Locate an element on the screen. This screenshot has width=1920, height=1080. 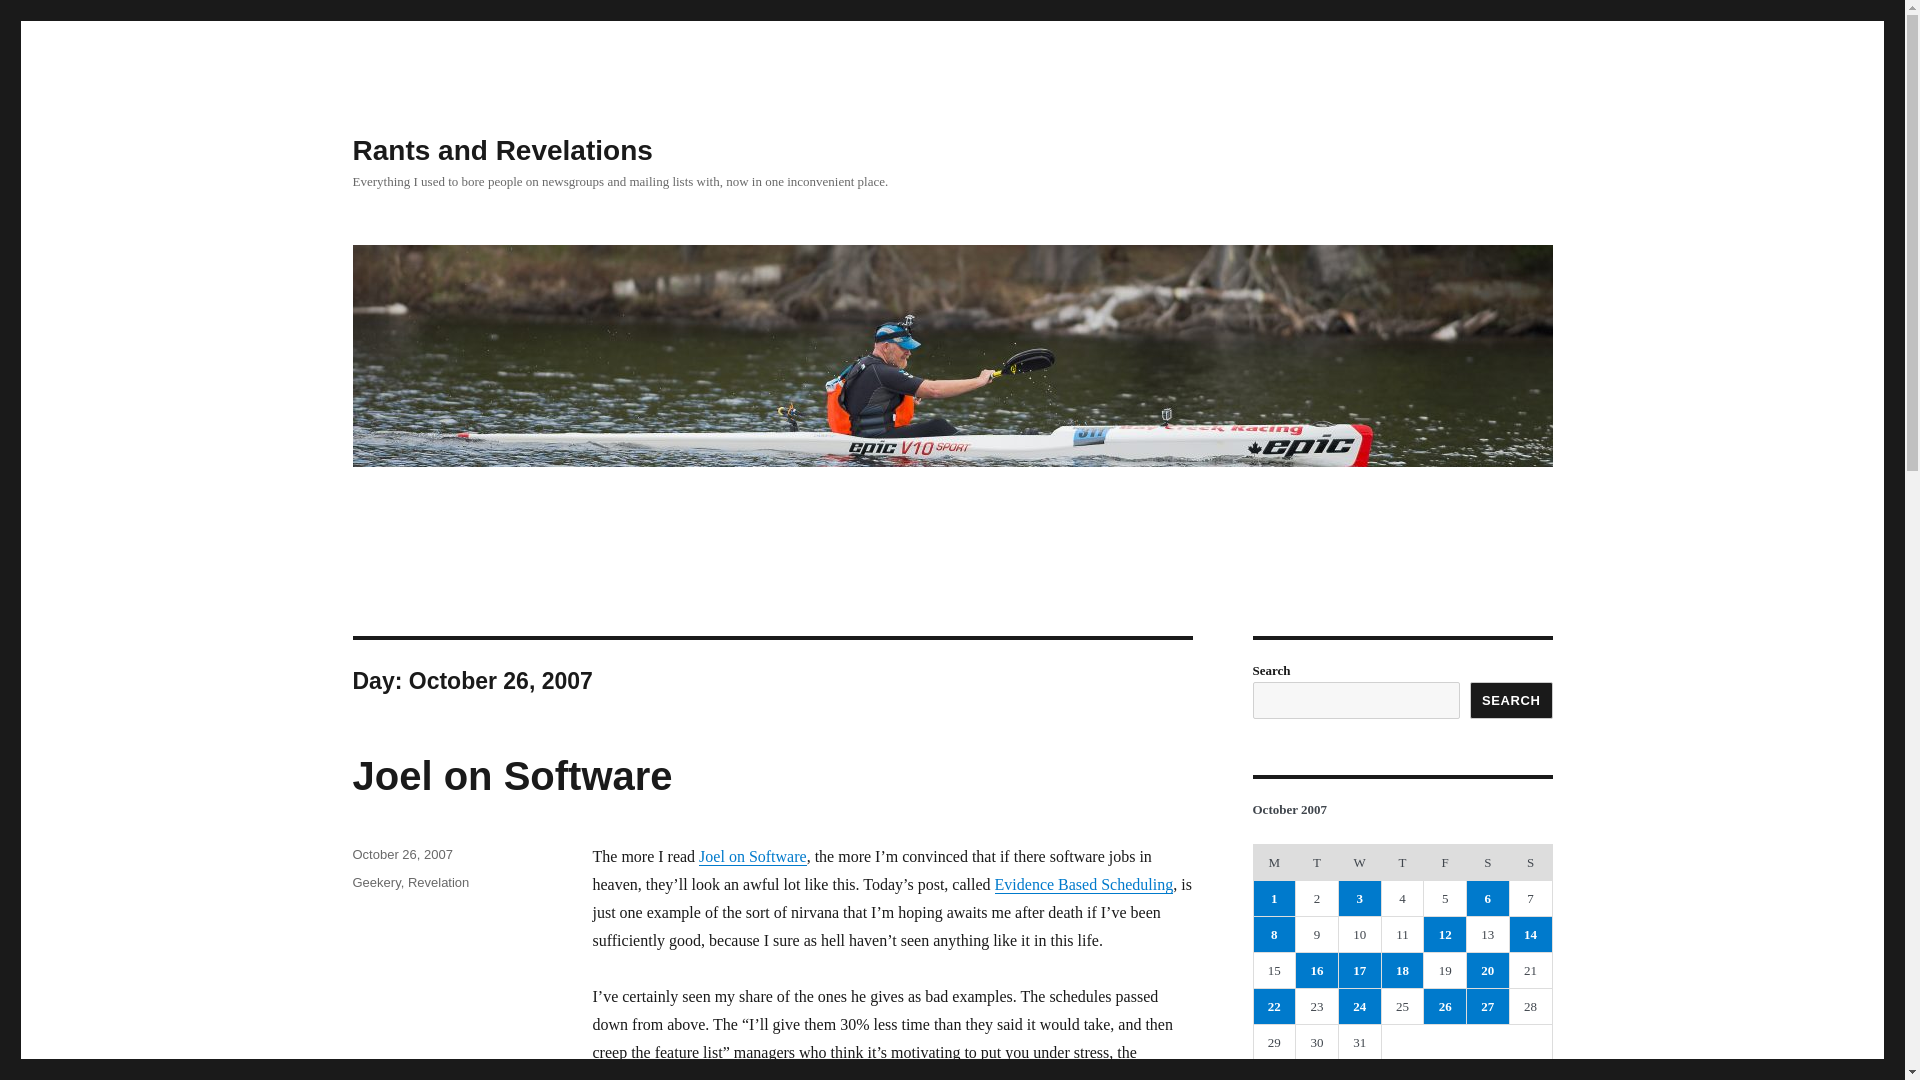
SEARCH is located at coordinates (1512, 700).